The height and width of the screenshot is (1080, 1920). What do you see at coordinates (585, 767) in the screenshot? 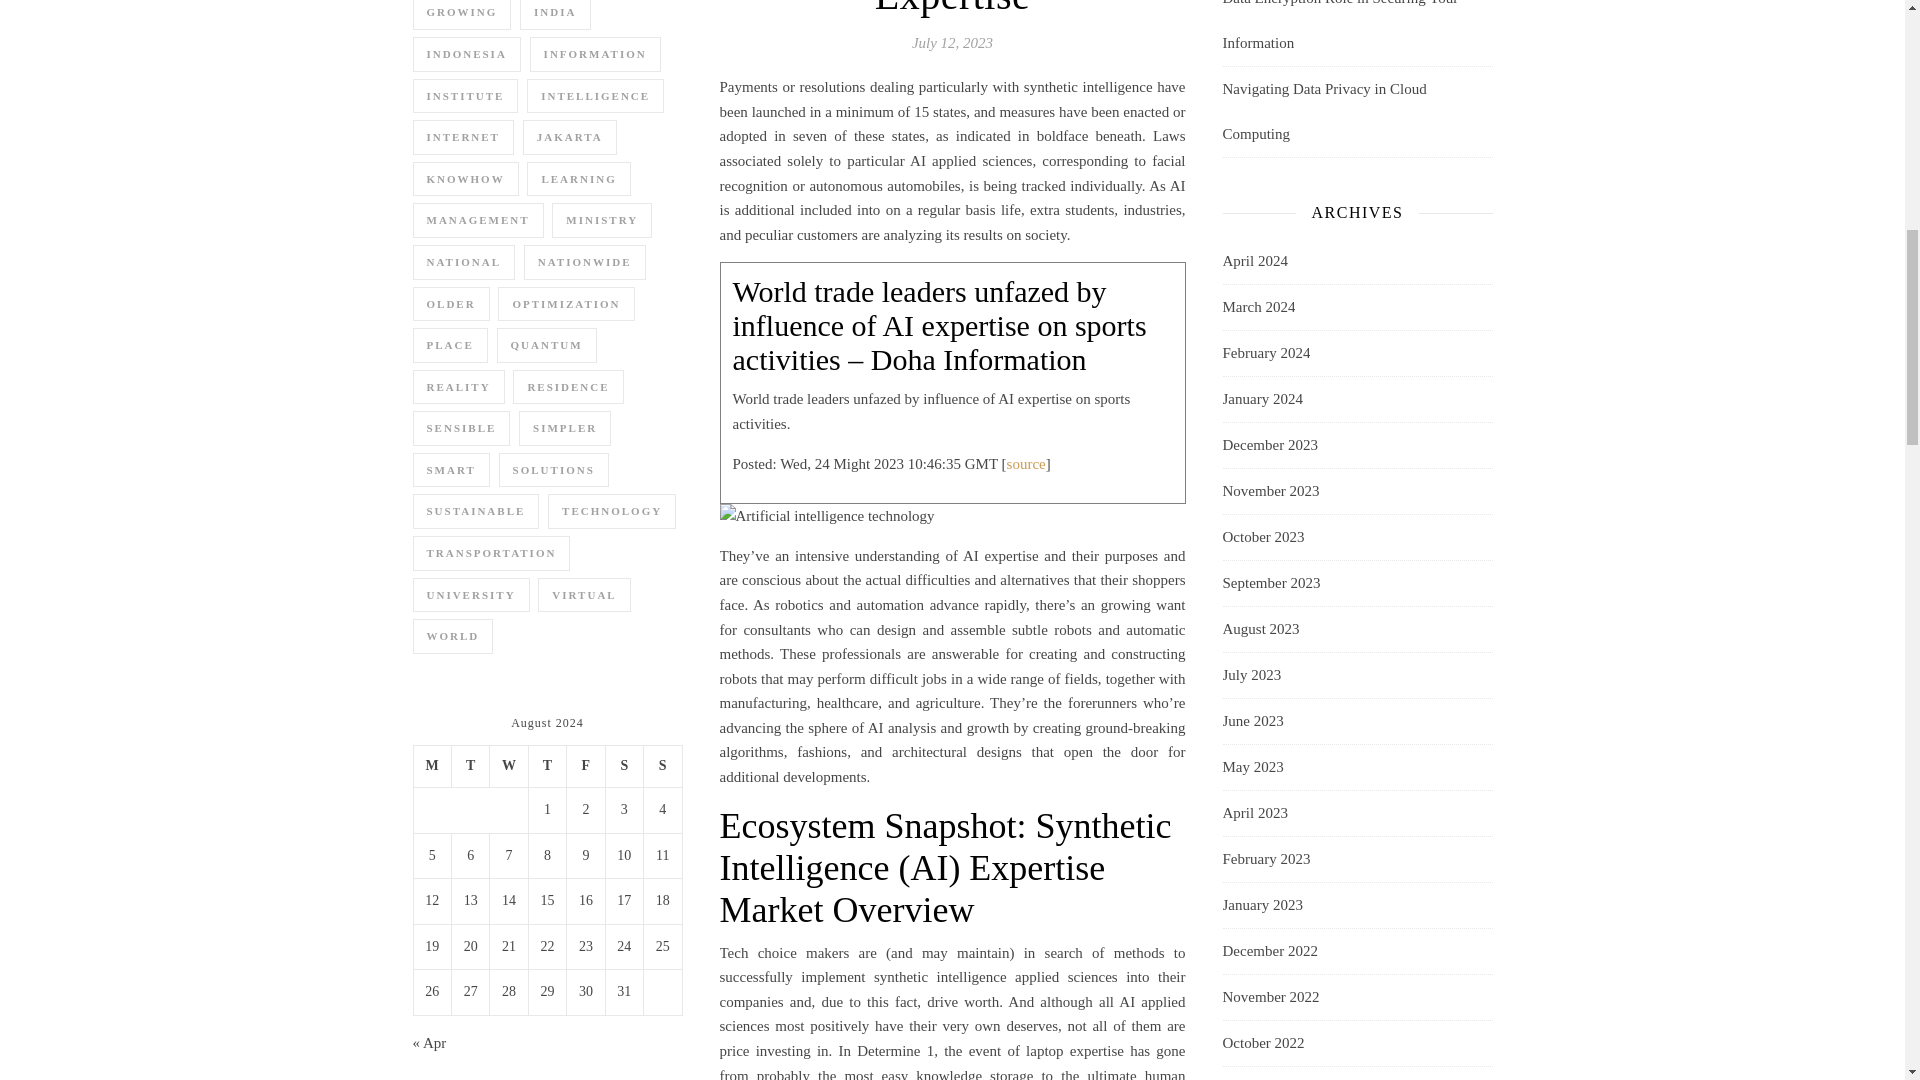
I see `Friday` at bounding box center [585, 767].